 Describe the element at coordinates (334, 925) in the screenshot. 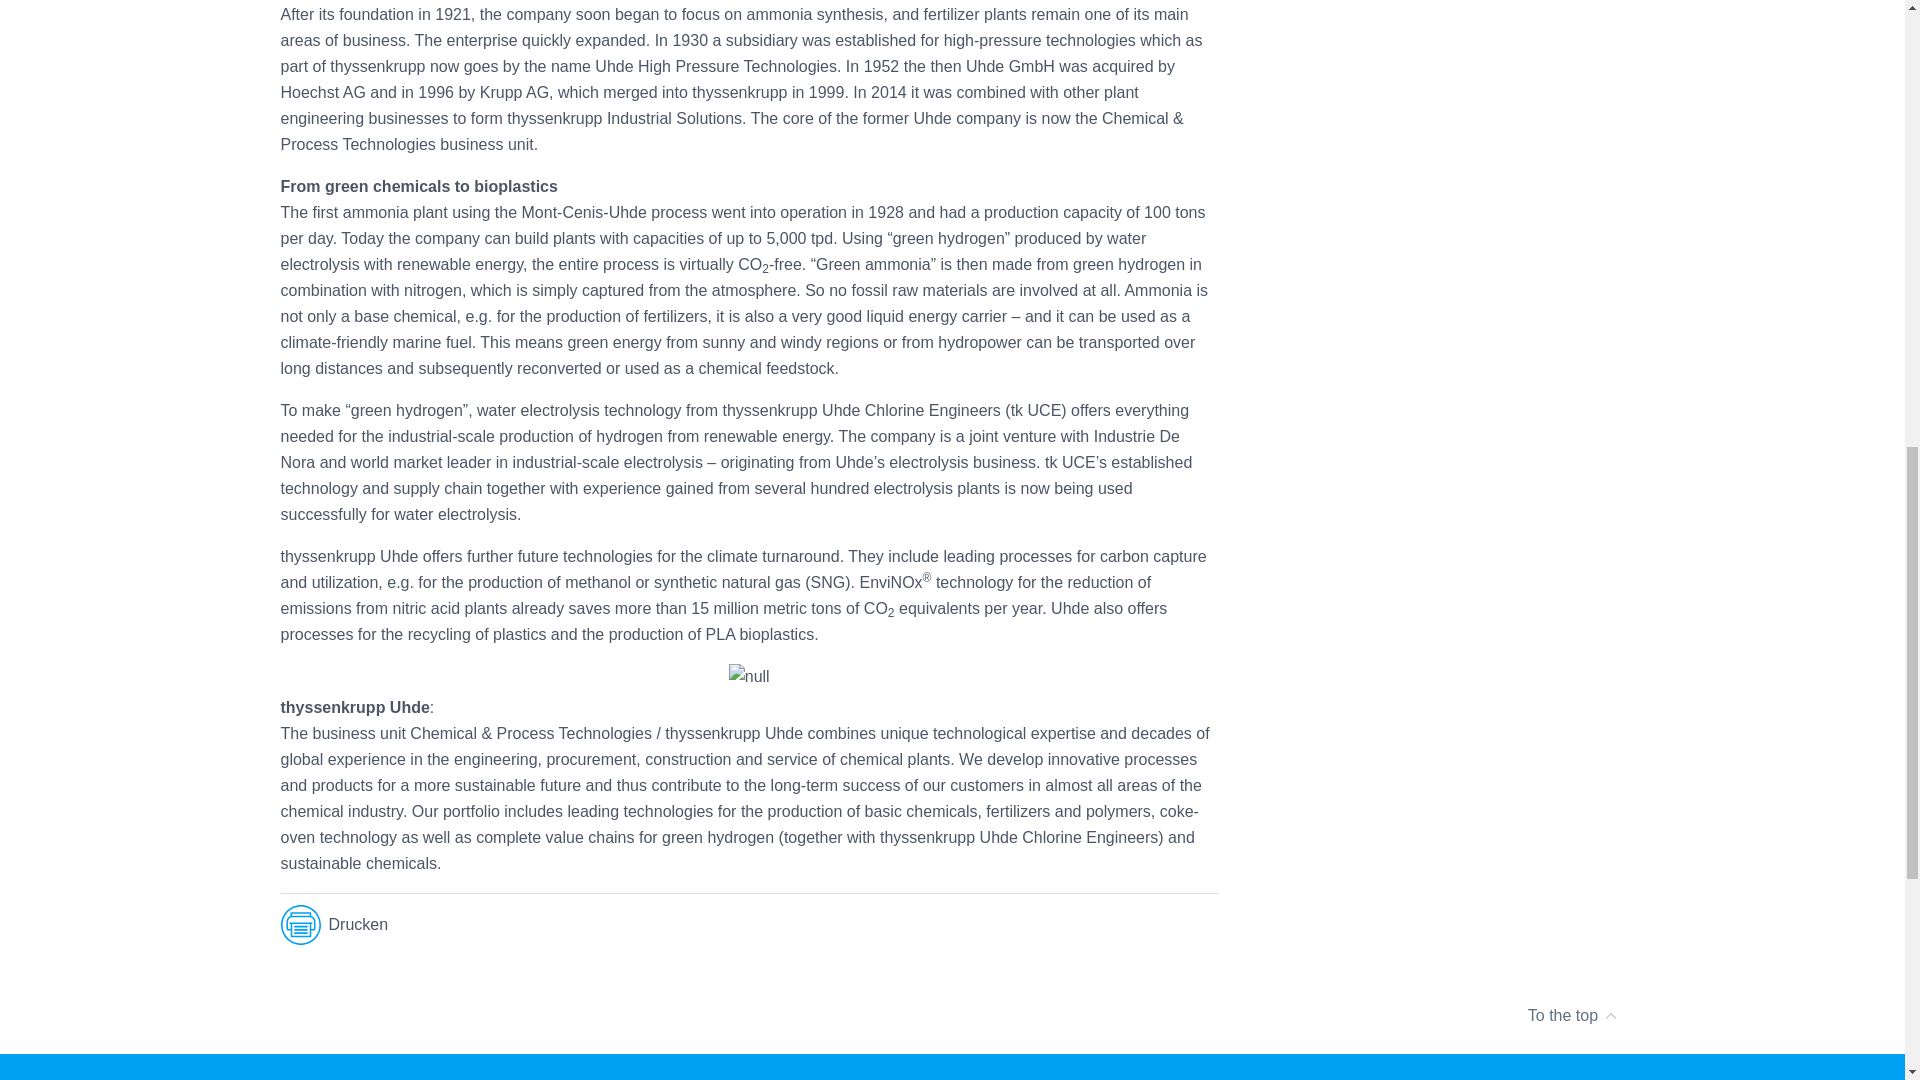

I see `Email` at that location.